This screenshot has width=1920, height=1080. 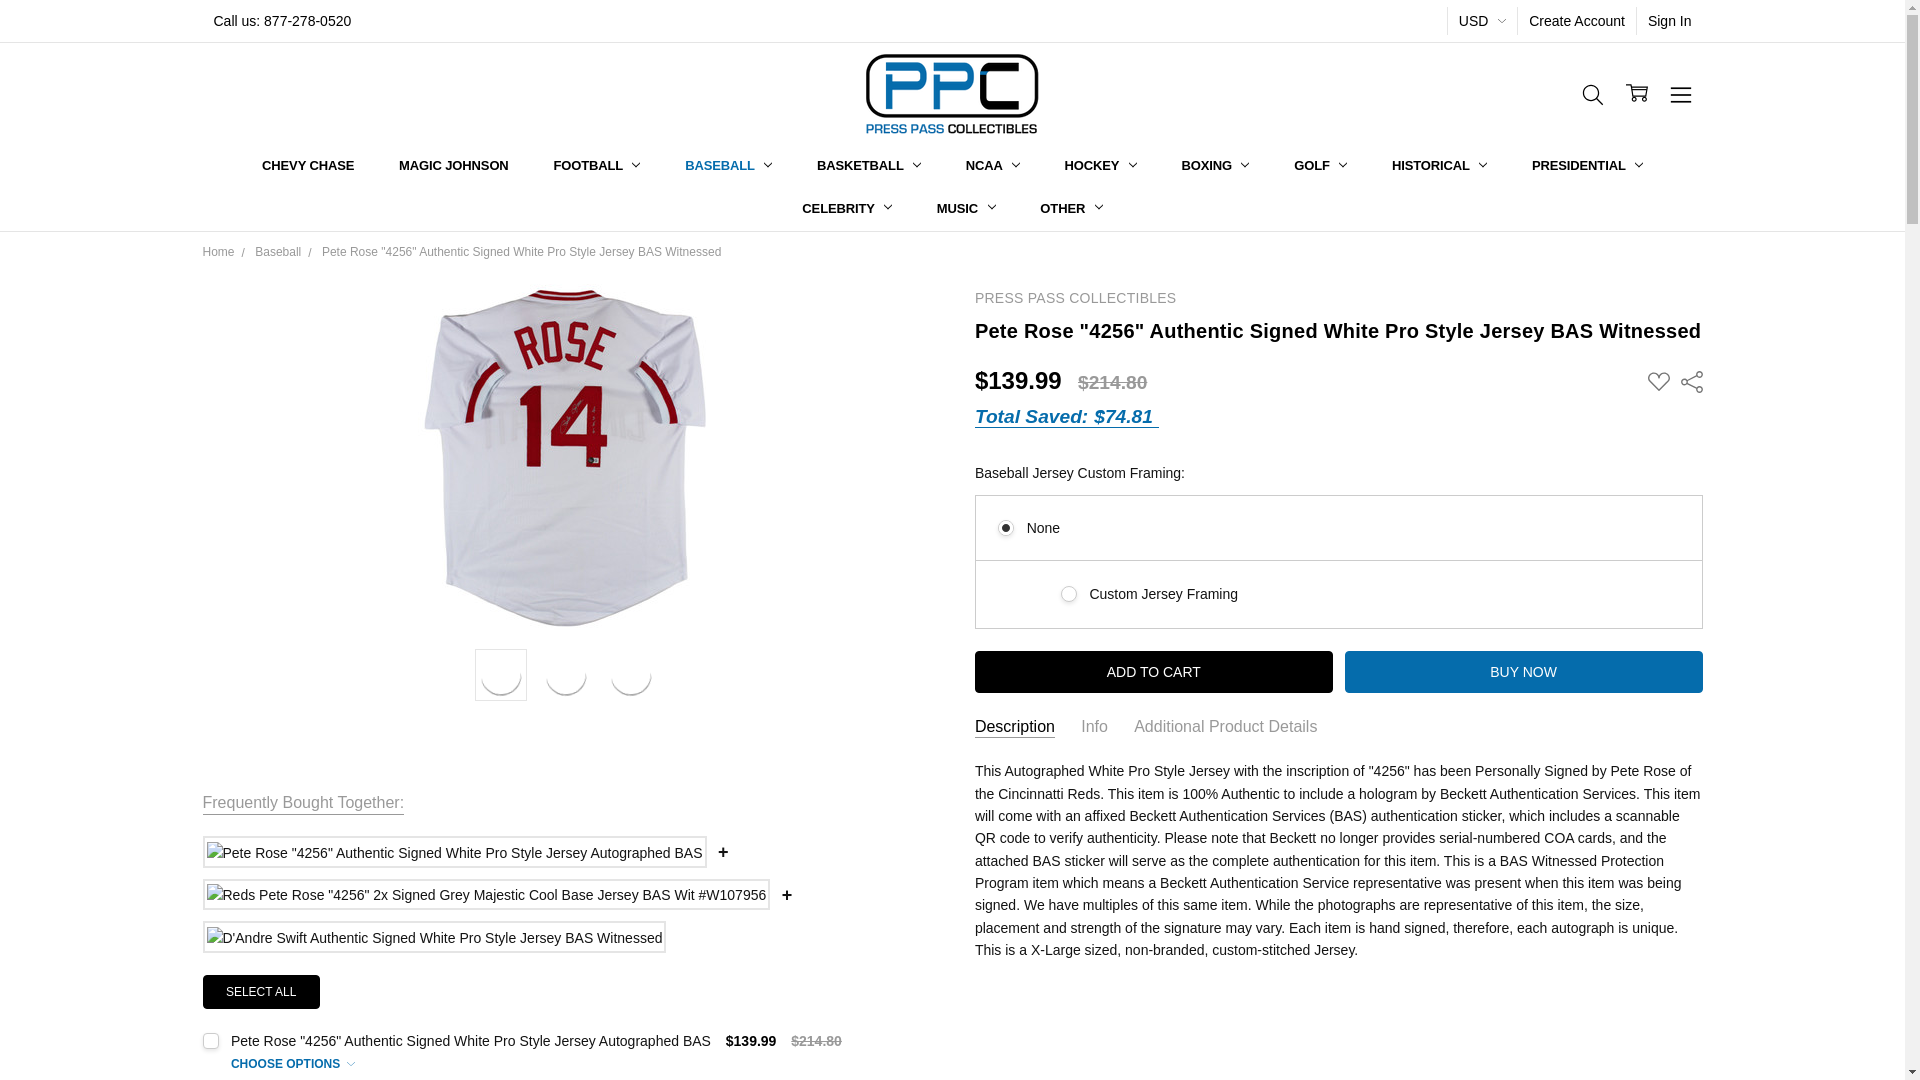 I want to click on Buy Now, so click(x=1524, y=672).